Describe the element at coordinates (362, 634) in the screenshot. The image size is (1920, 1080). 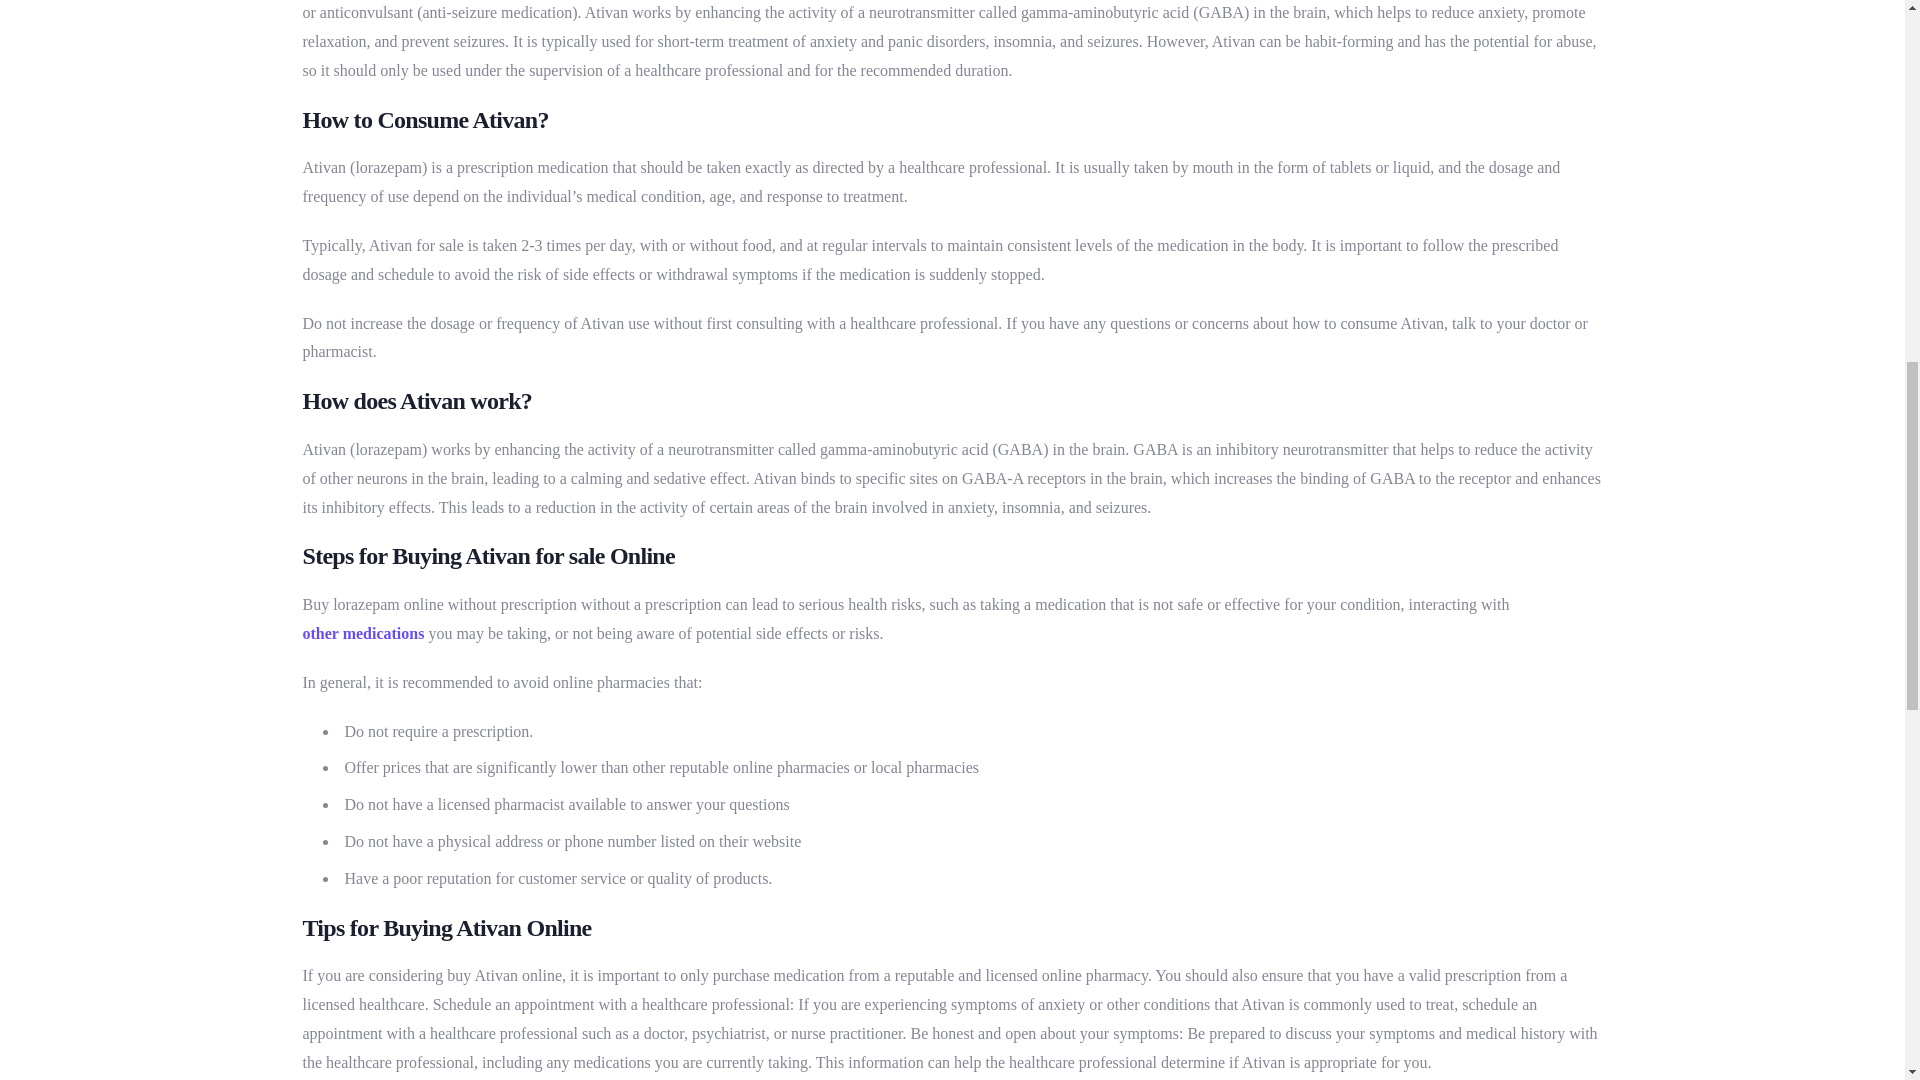
I see `other medications` at that location.